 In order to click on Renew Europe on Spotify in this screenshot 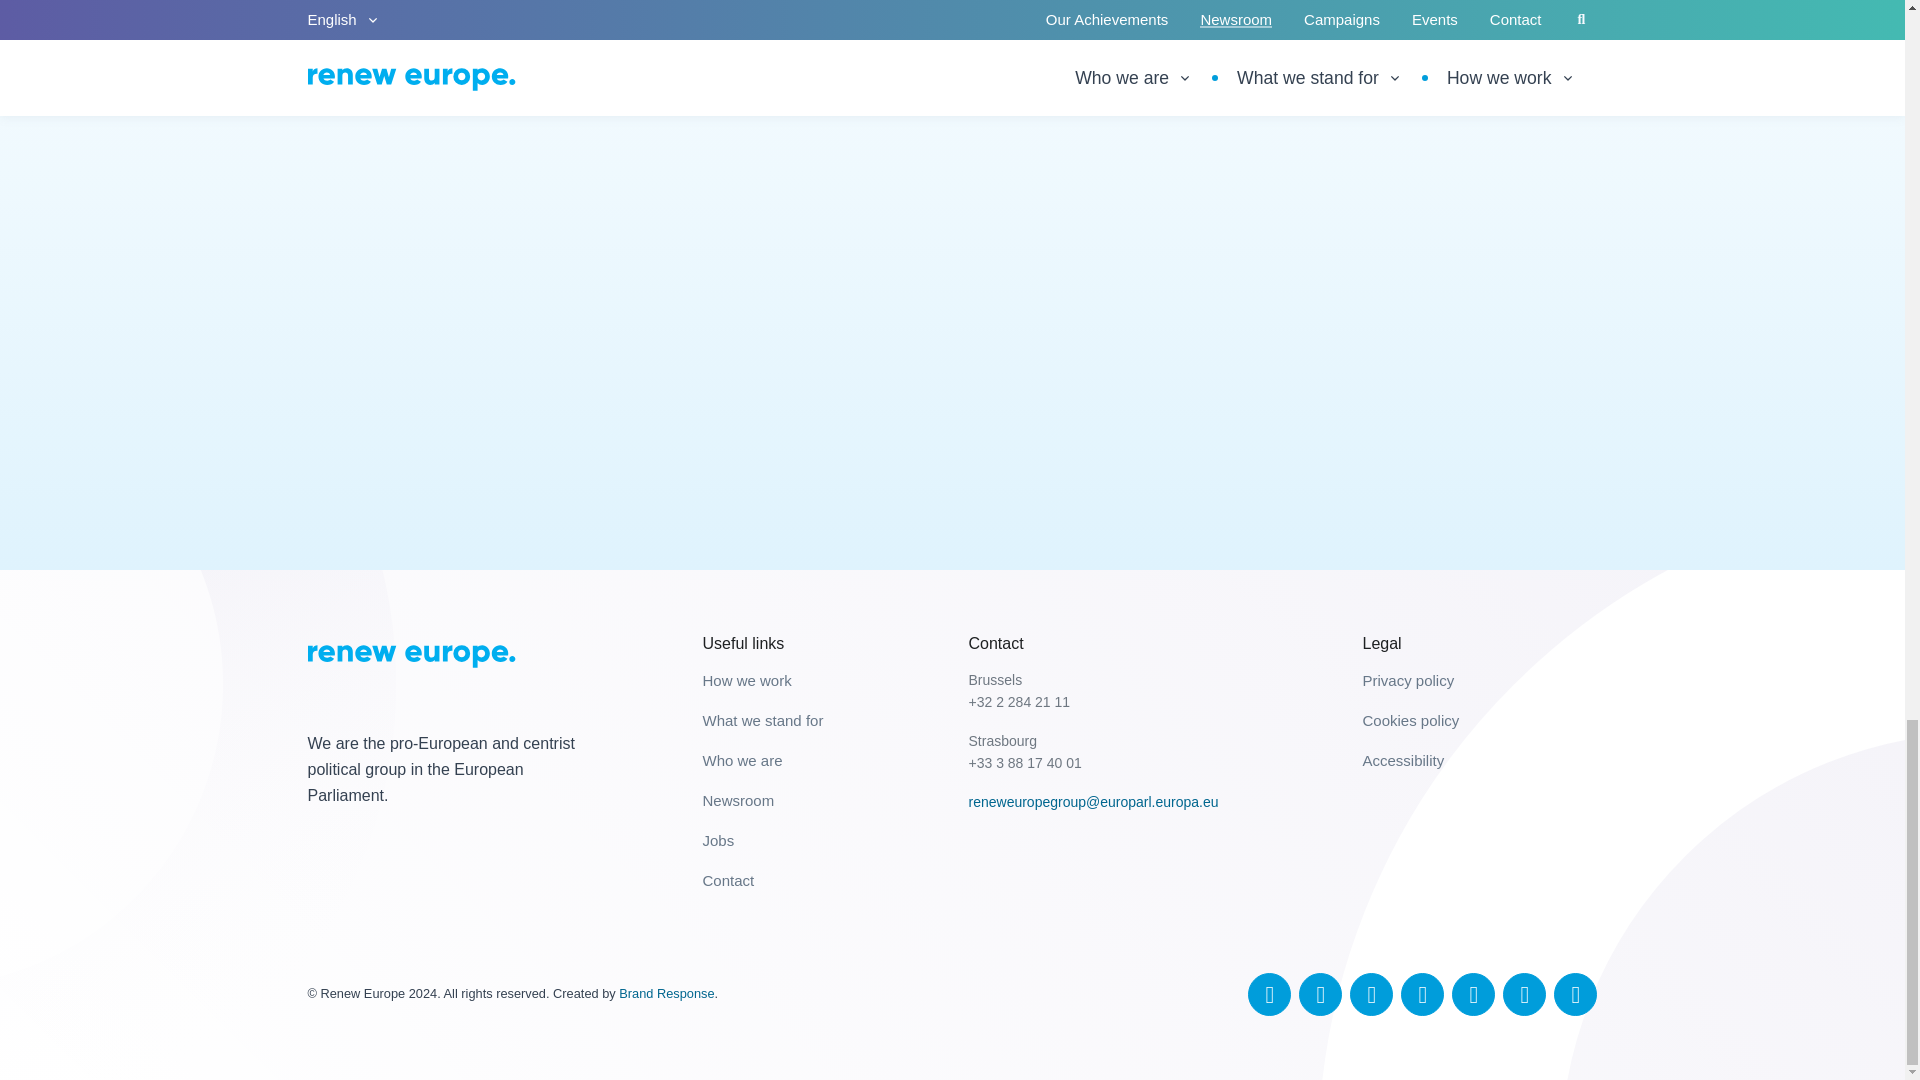, I will do `click(1575, 994)`.